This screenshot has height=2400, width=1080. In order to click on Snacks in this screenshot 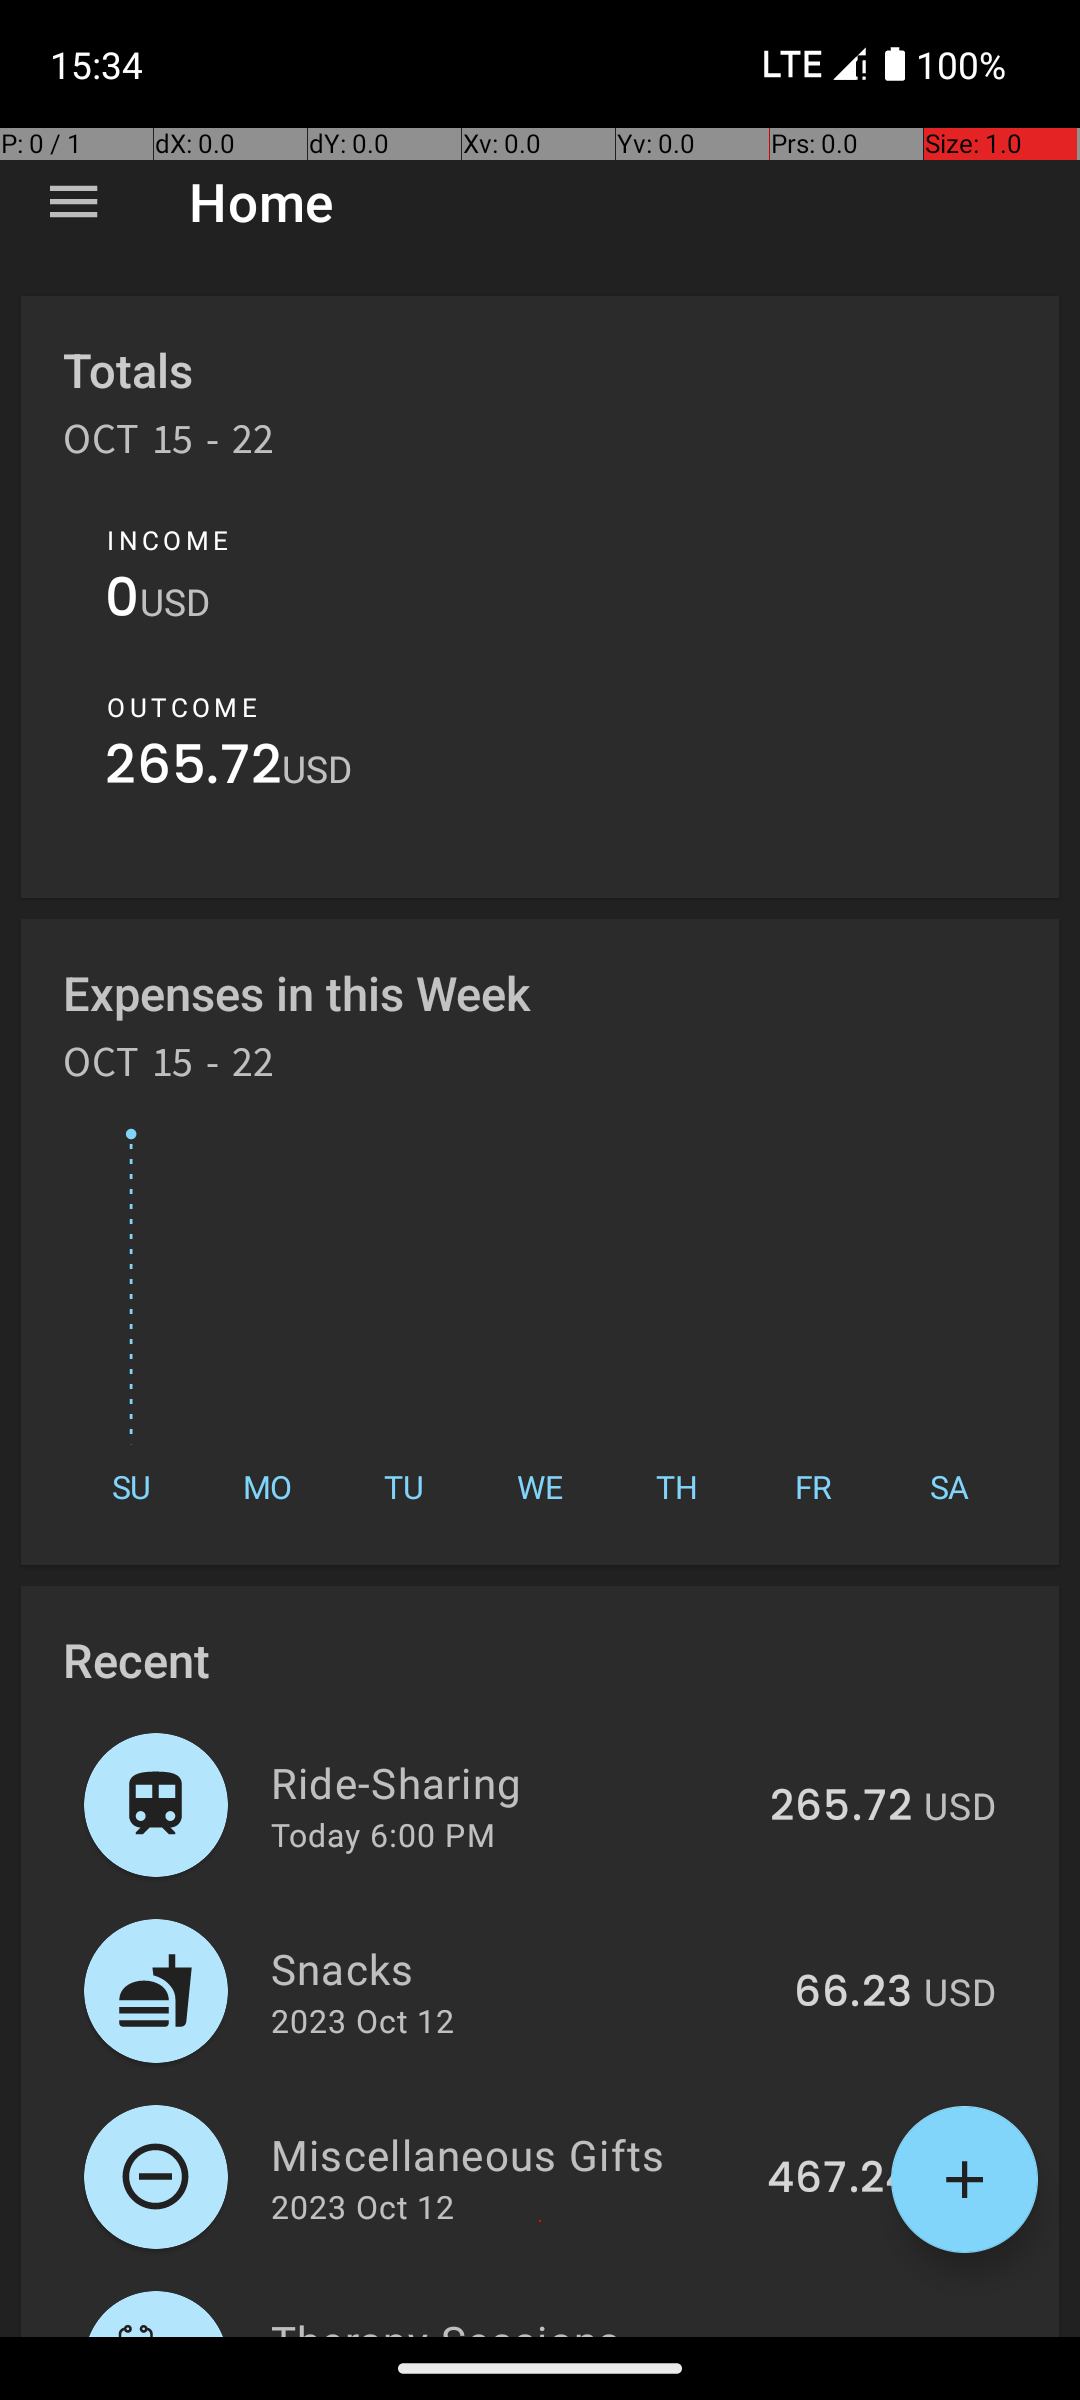, I will do `click(521, 1968)`.